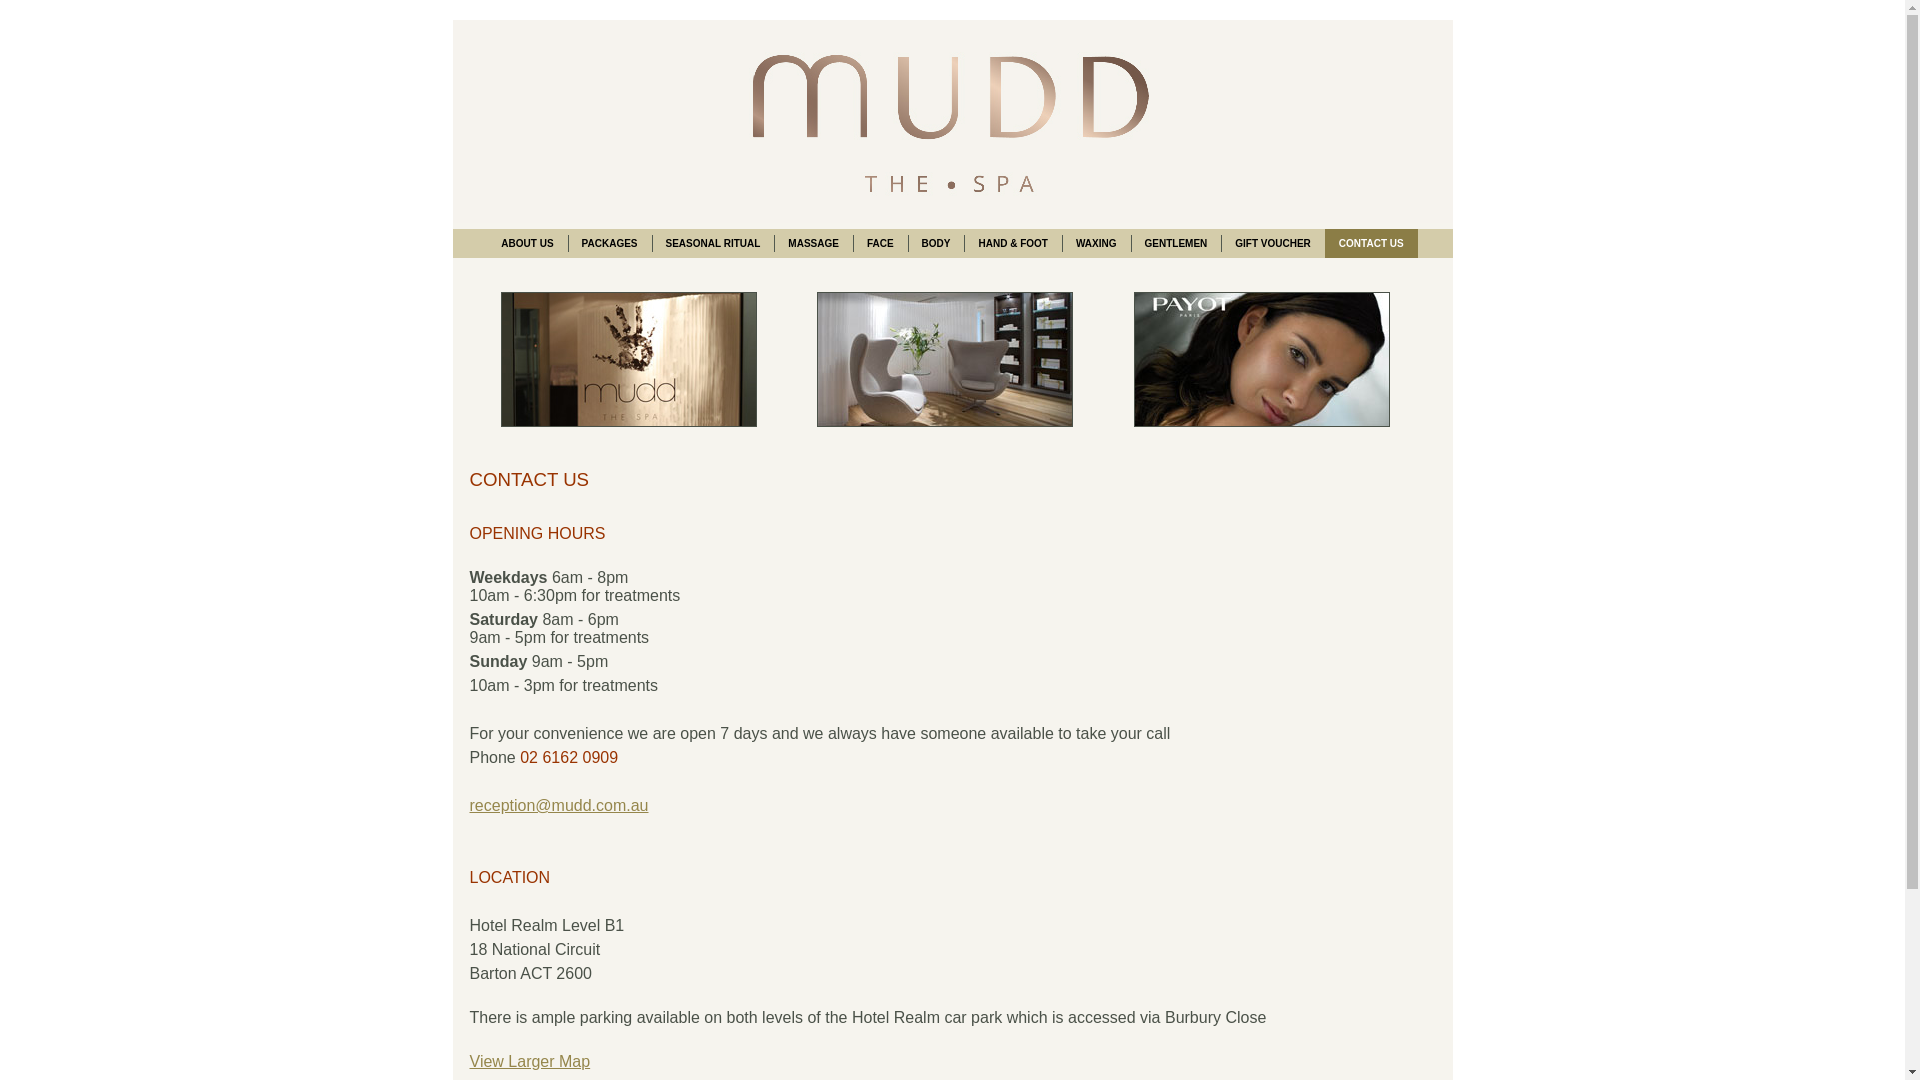 The height and width of the screenshot is (1080, 1920). I want to click on View Larger Map, so click(530, 1062).